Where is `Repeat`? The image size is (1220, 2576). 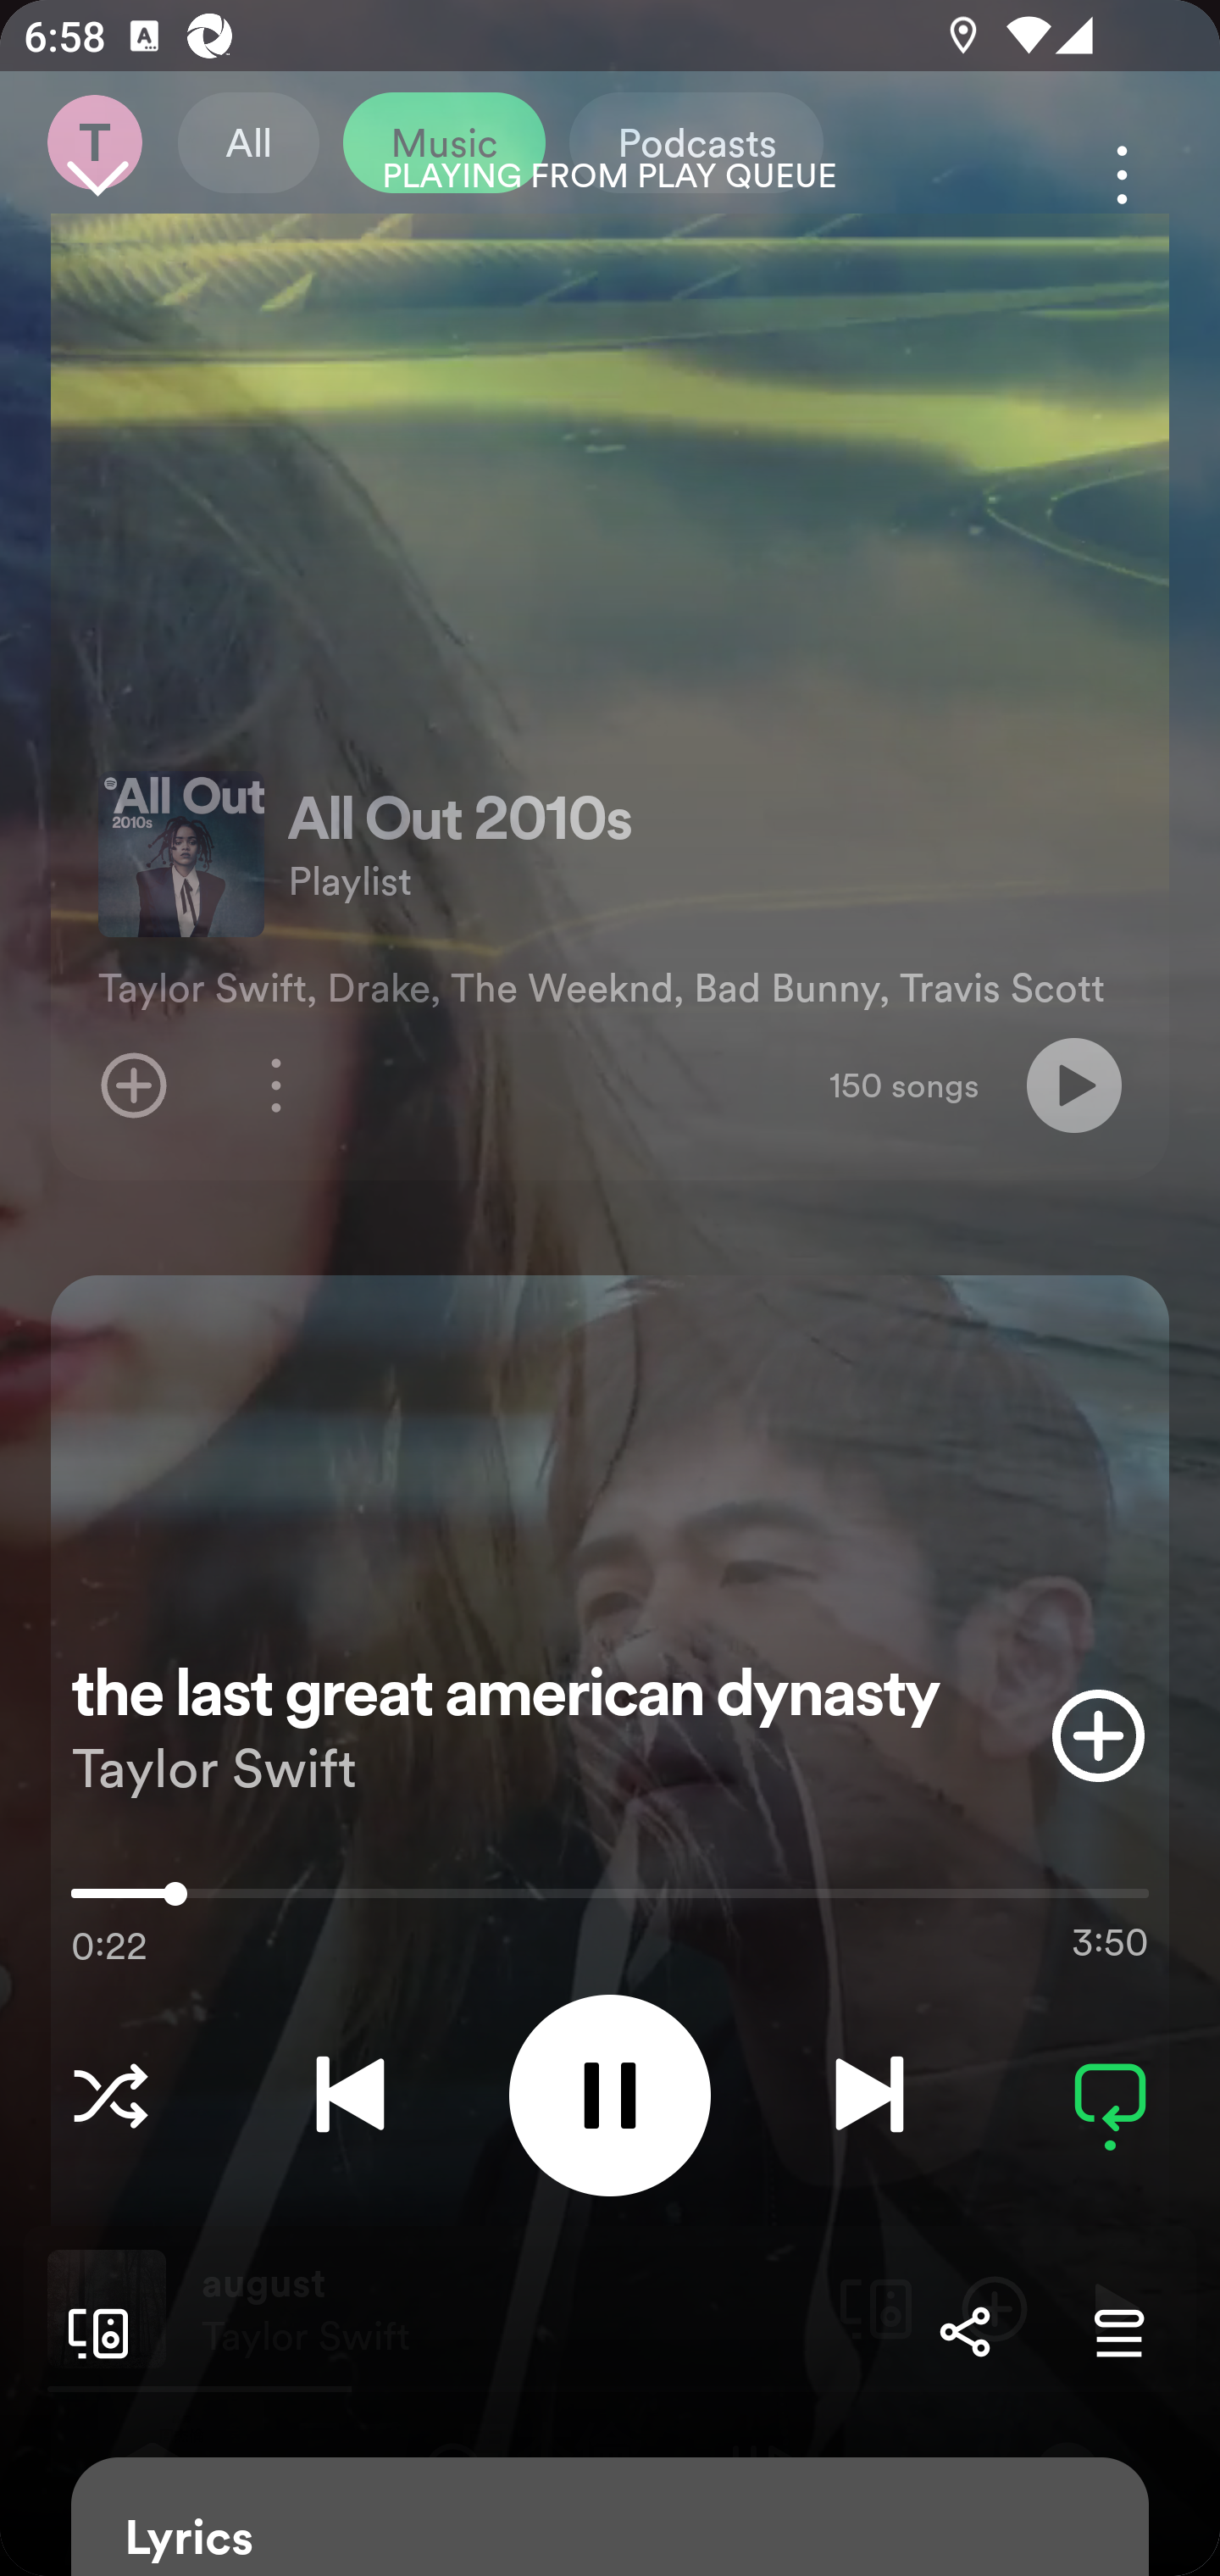 Repeat is located at coordinates (1110, 2095).